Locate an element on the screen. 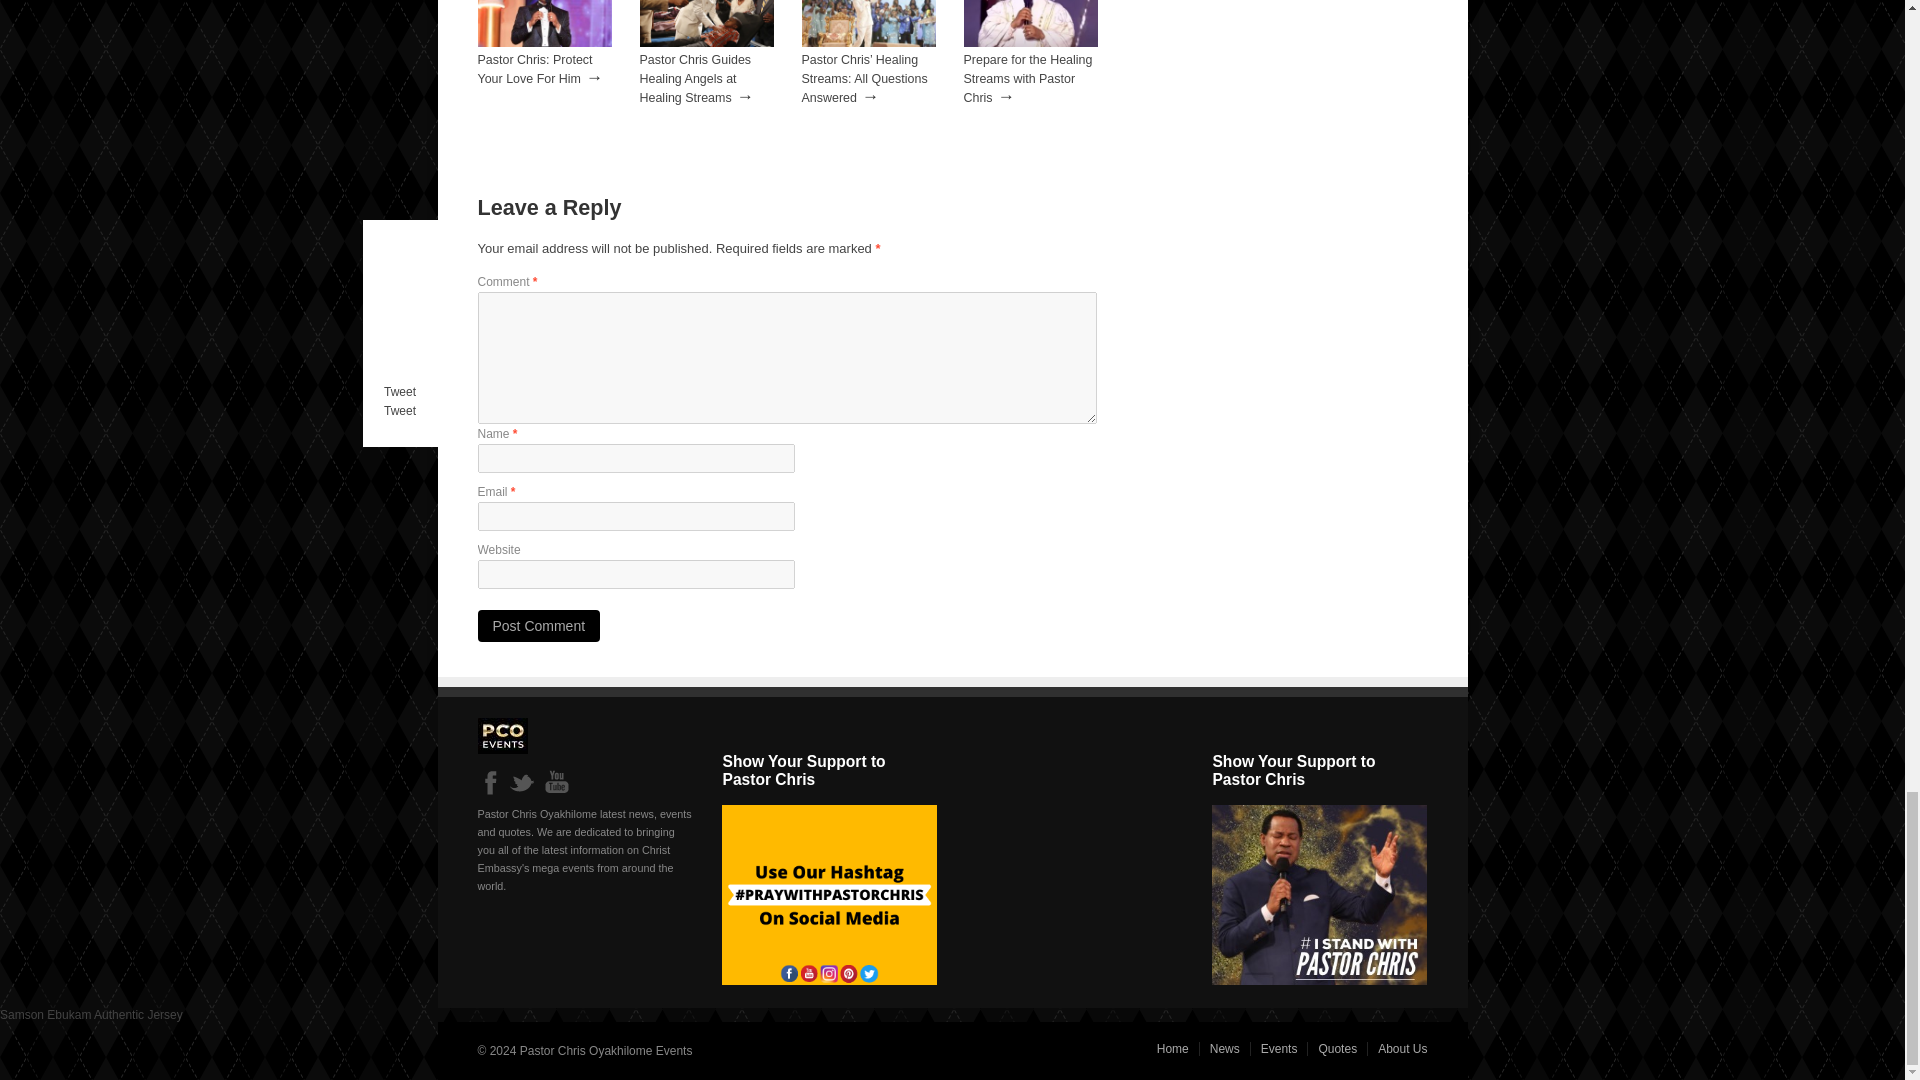 The image size is (1920, 1080). News is located at coordinates (1226, 1049).